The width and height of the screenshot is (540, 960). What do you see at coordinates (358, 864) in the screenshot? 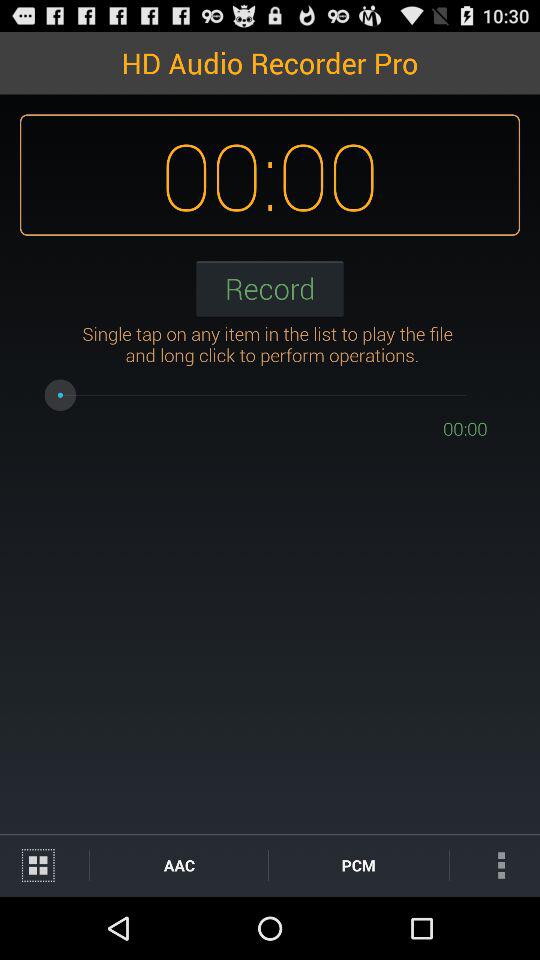
I see `click pcm at the bottom` at bounding box center [358, 864].